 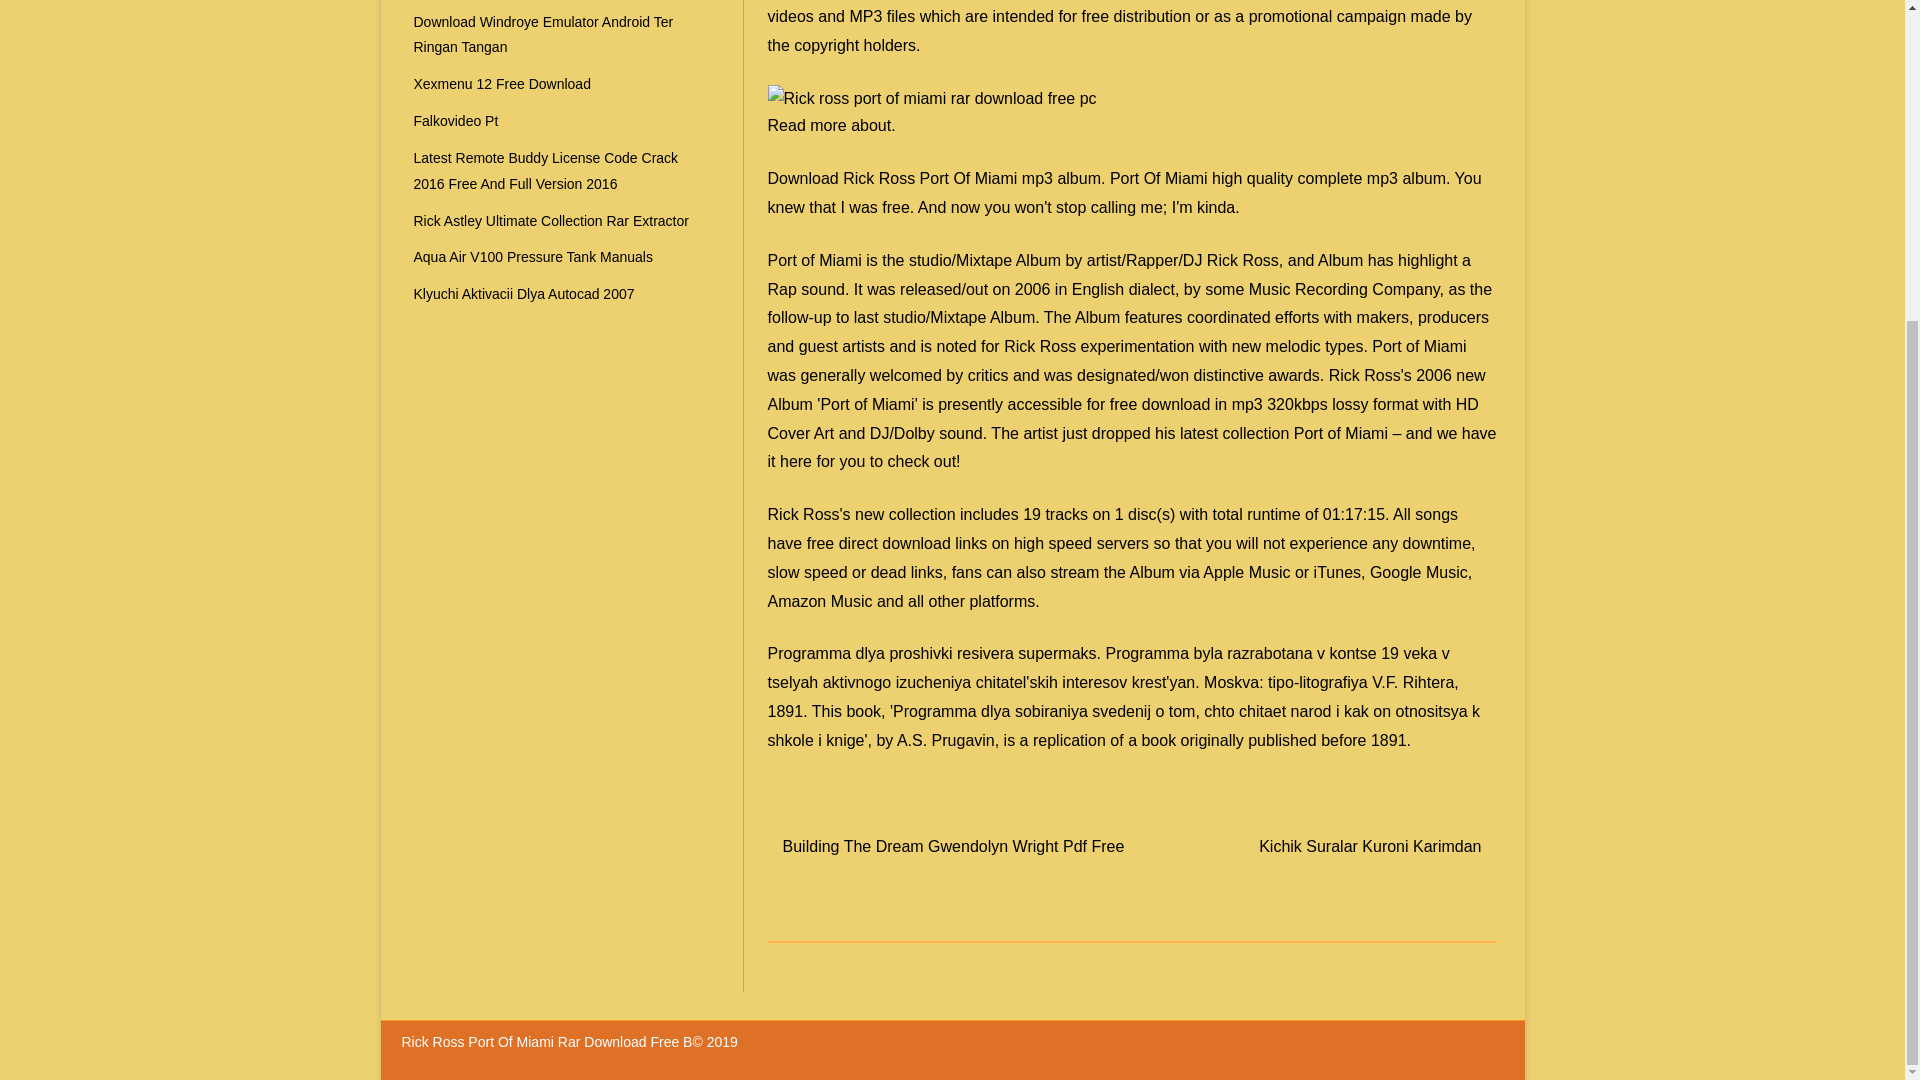 I want to click on Klyuchi Aktivacii Dlya Autocad 2007, so click(x=524, y=294).